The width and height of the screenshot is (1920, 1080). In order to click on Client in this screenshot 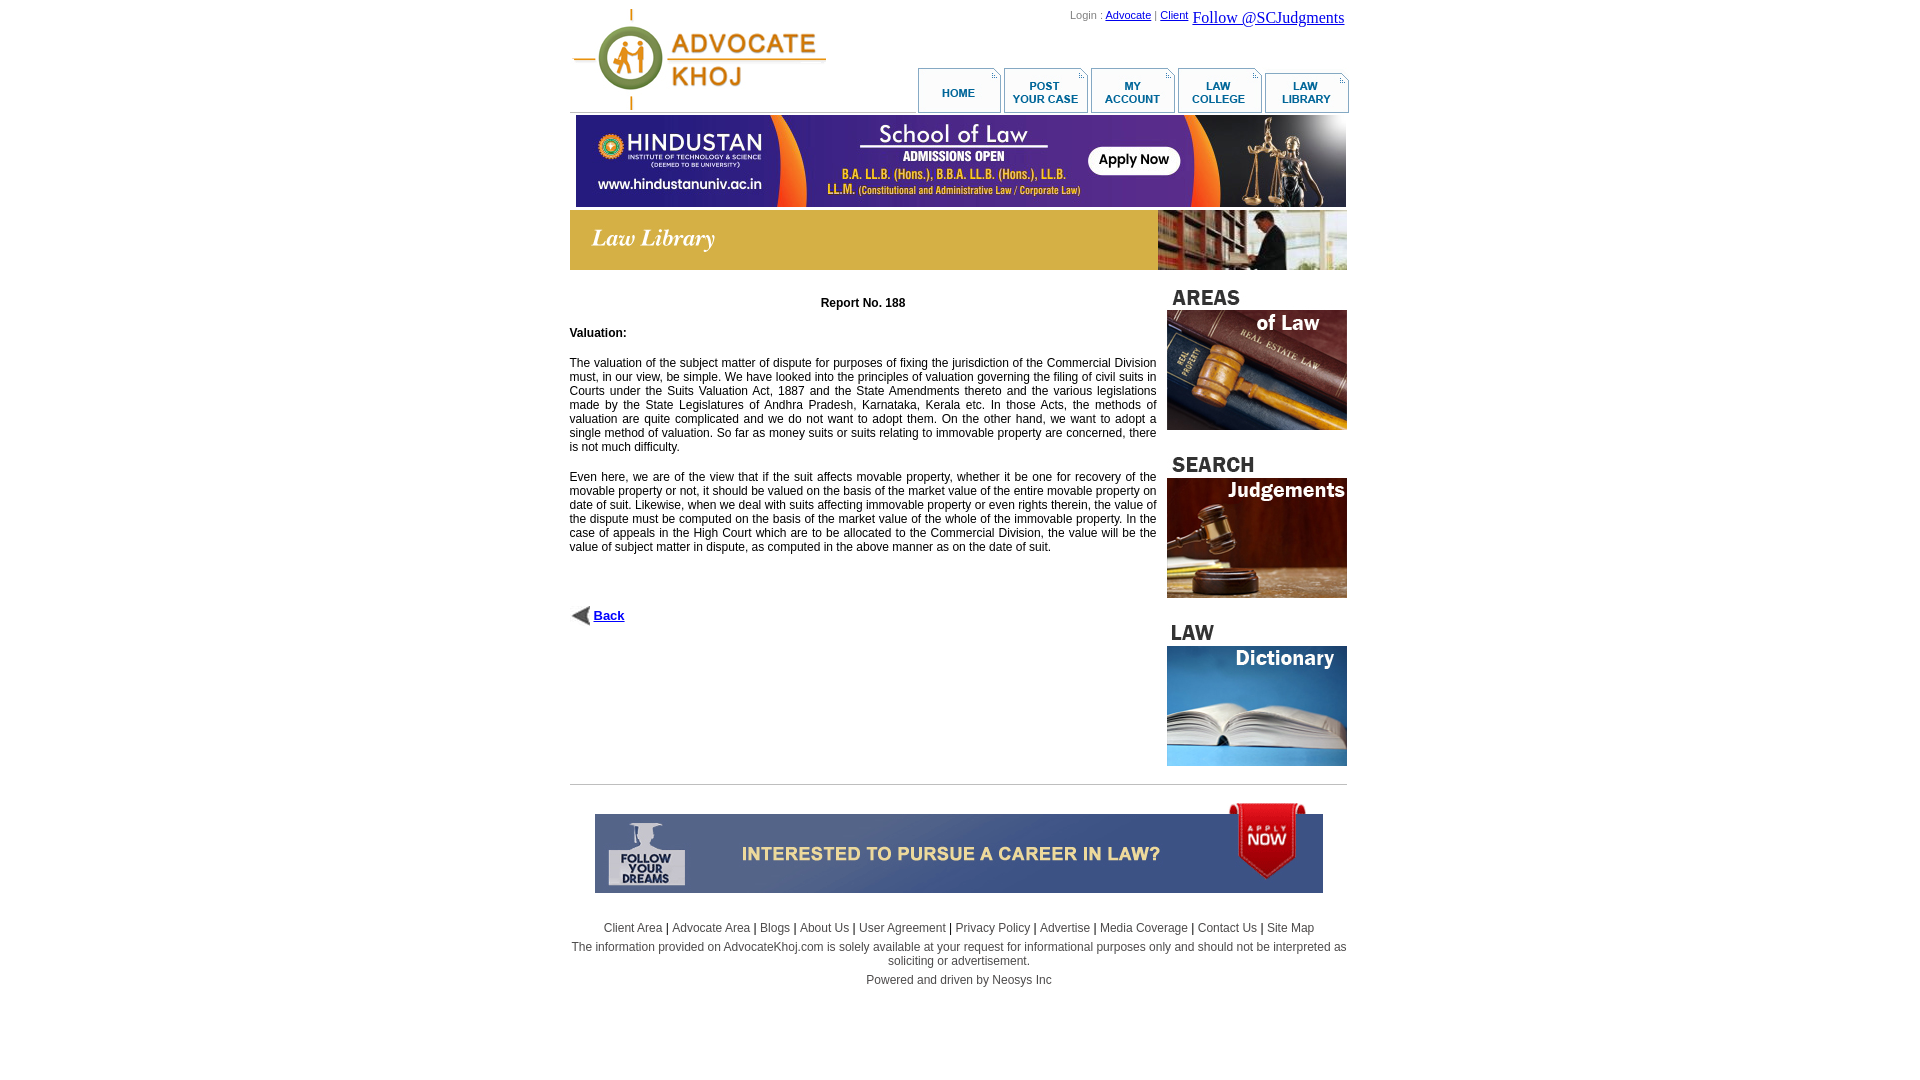, I will do `click(1174, 14)`.